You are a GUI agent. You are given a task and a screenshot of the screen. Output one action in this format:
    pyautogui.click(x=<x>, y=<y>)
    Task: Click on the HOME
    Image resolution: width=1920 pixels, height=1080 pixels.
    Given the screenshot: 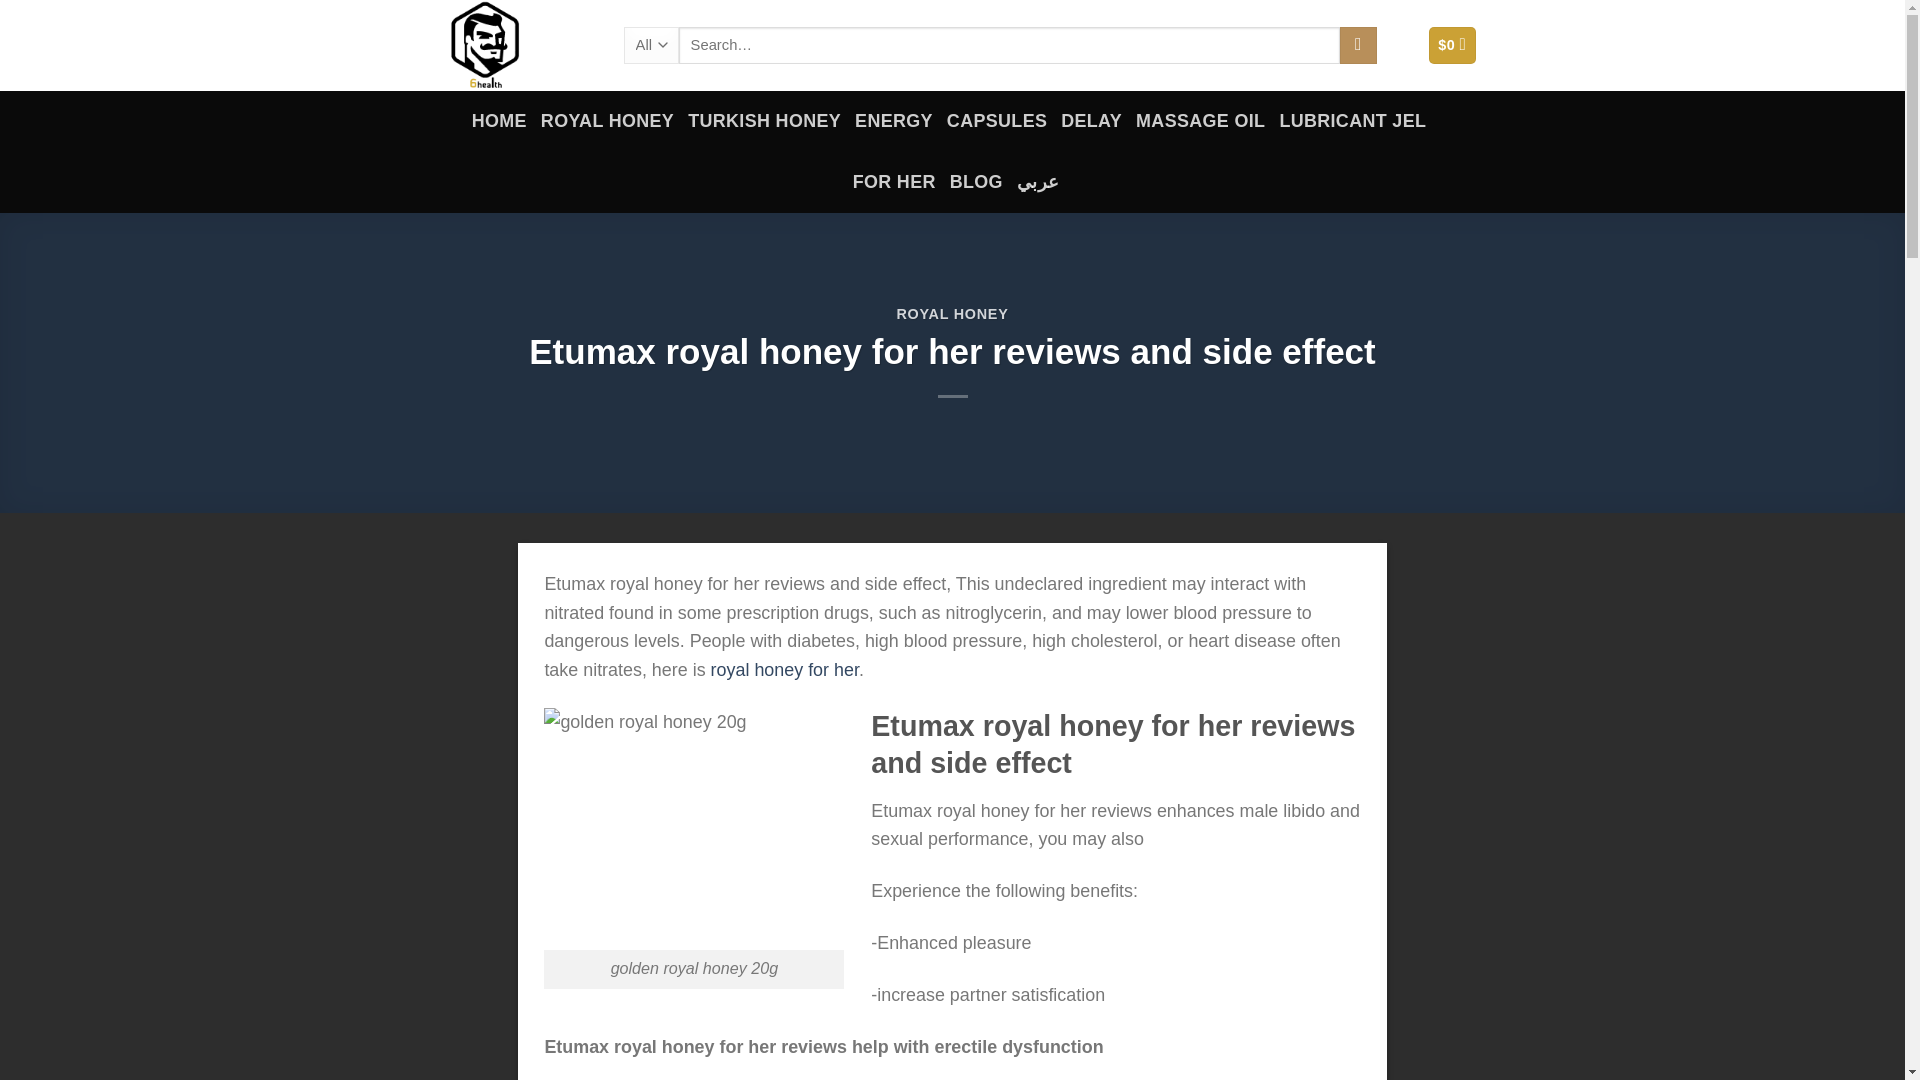 What is the action you would take?
    pyautogui.click(x=499, y=121)
    